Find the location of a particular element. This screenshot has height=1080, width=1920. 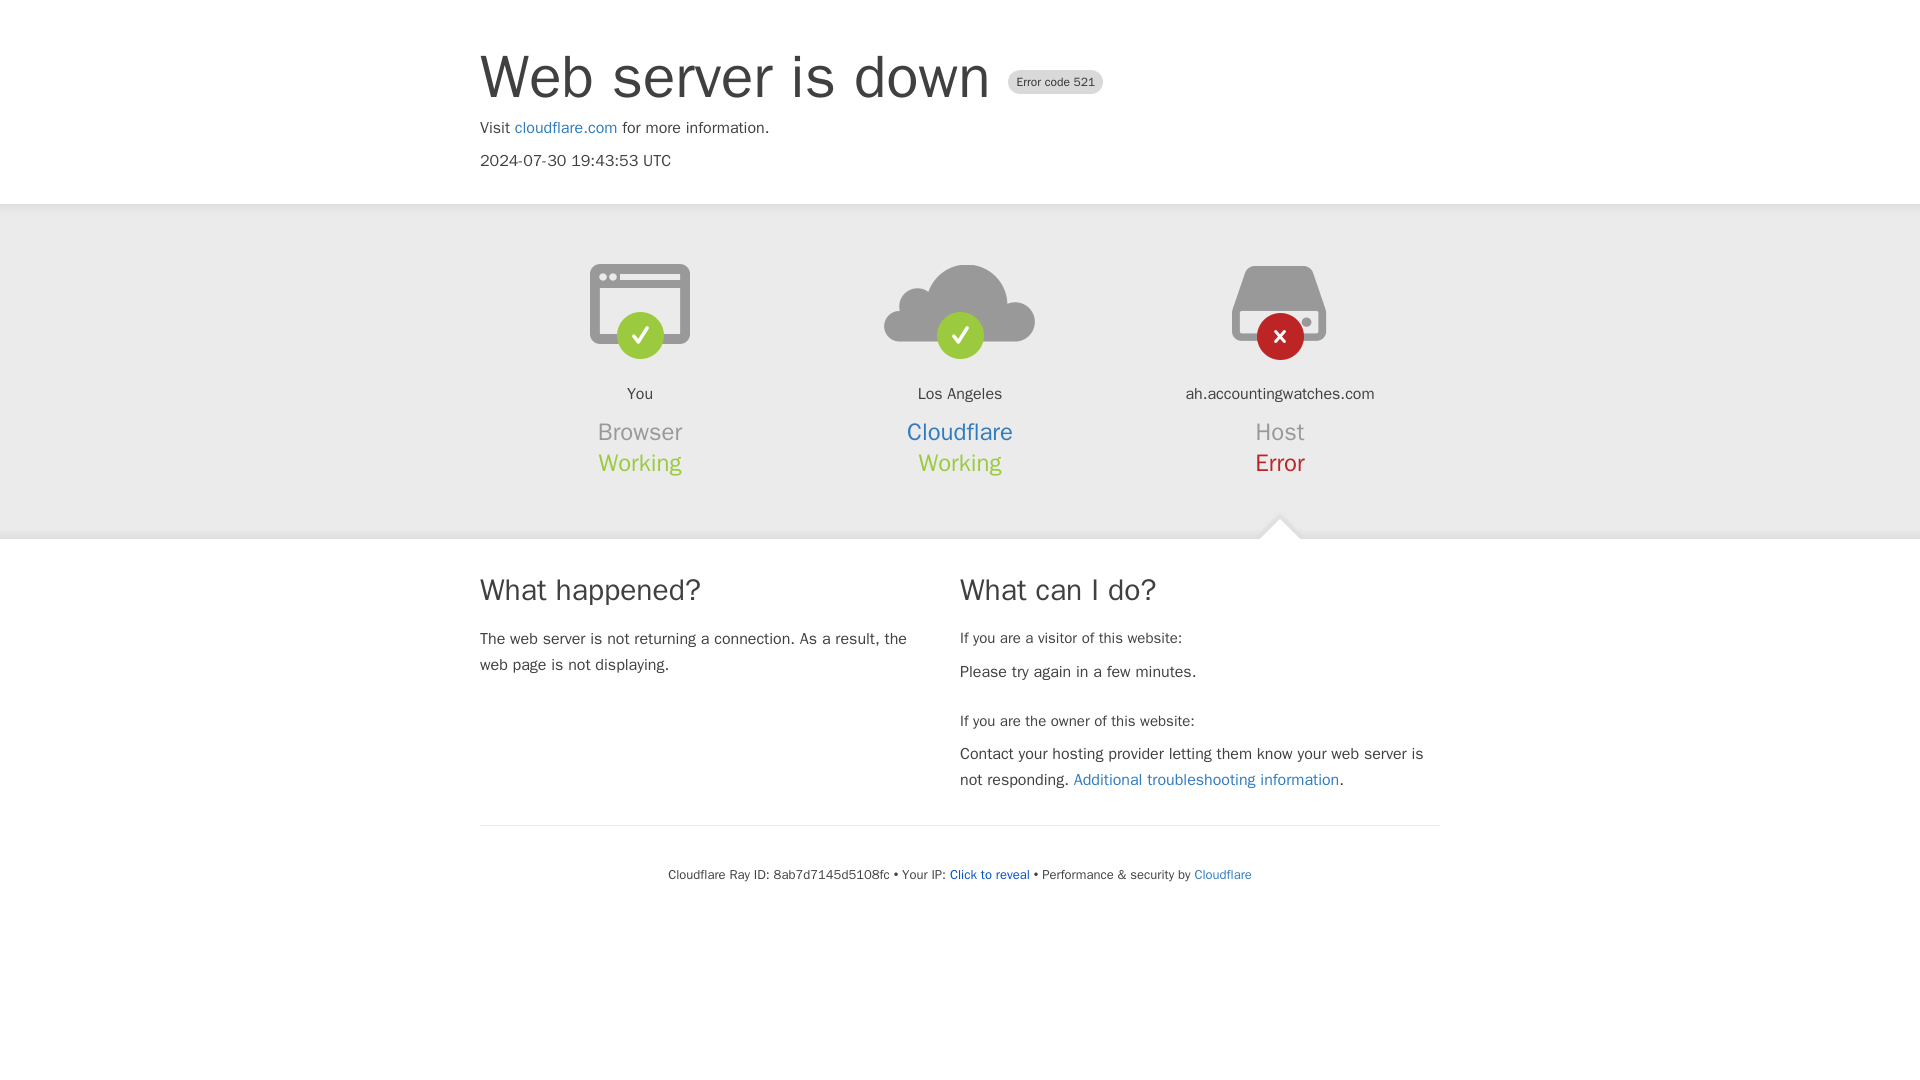

Click to reveal is located at coordinates (990, 875).